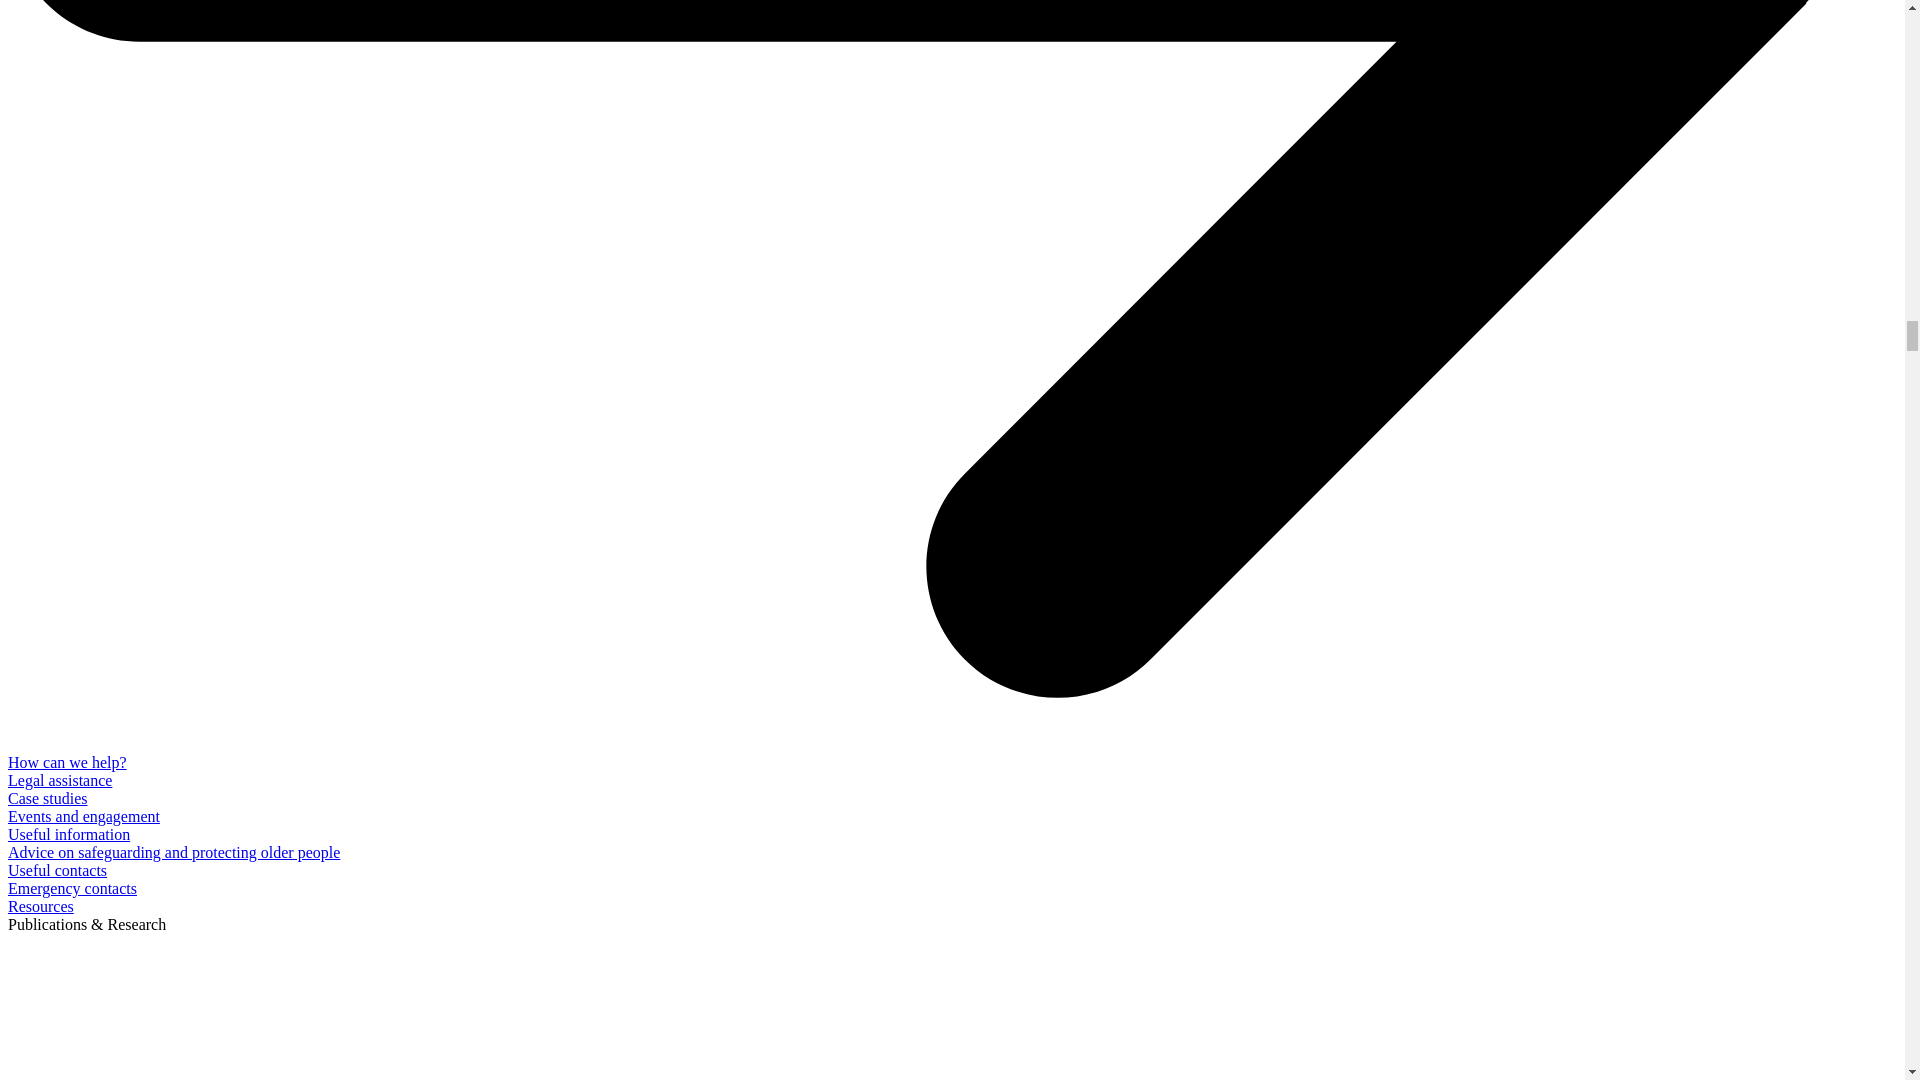 This screenshot has height=1080, width=1920. Describe the element at coordinates (66, 762) in the screenshot. I see `How can we help?` at that location.